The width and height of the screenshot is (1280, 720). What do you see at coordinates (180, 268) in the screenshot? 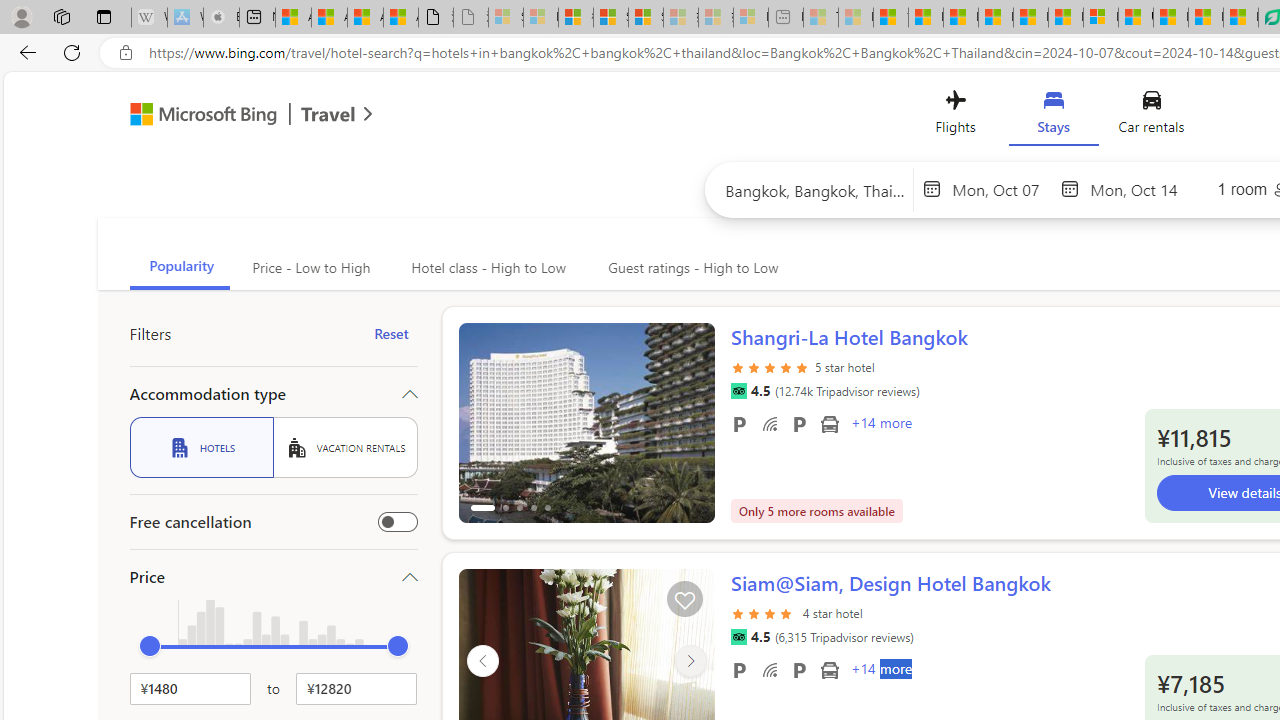
I see `Popularity` at bounding box center [180, 268].